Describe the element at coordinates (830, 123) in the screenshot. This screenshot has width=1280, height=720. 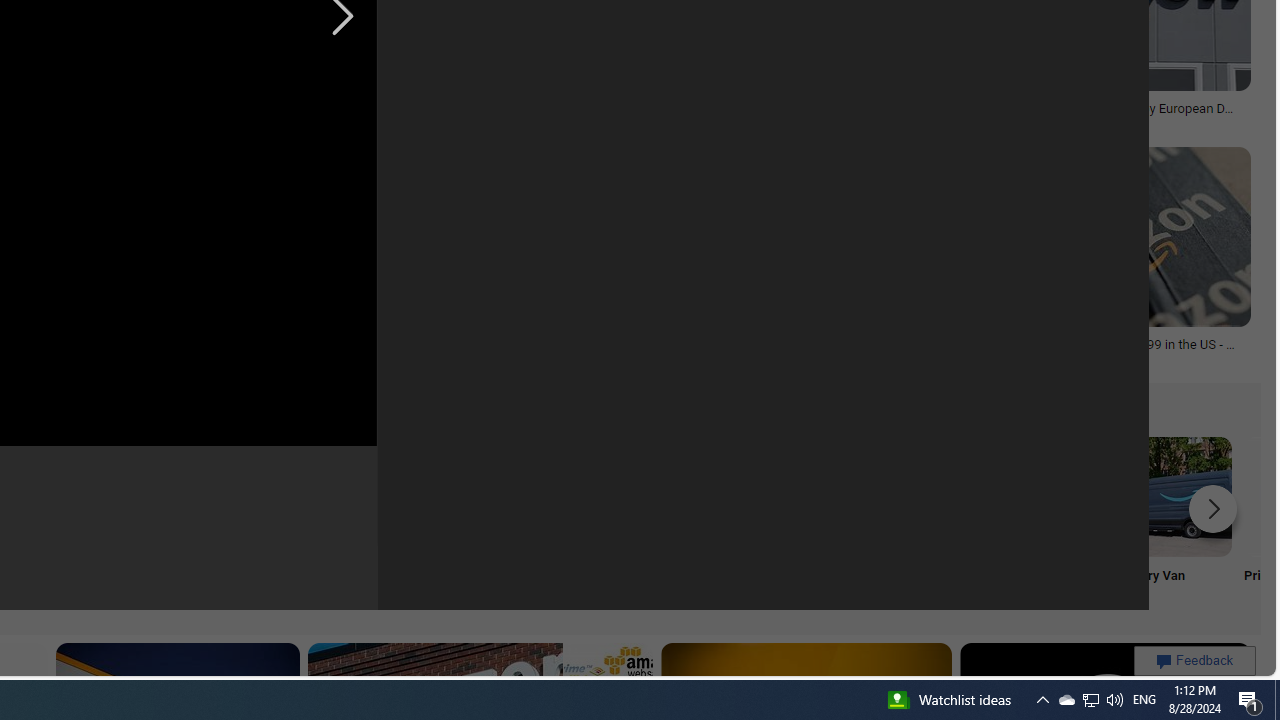
I see `aiophotoz.com` at that location.